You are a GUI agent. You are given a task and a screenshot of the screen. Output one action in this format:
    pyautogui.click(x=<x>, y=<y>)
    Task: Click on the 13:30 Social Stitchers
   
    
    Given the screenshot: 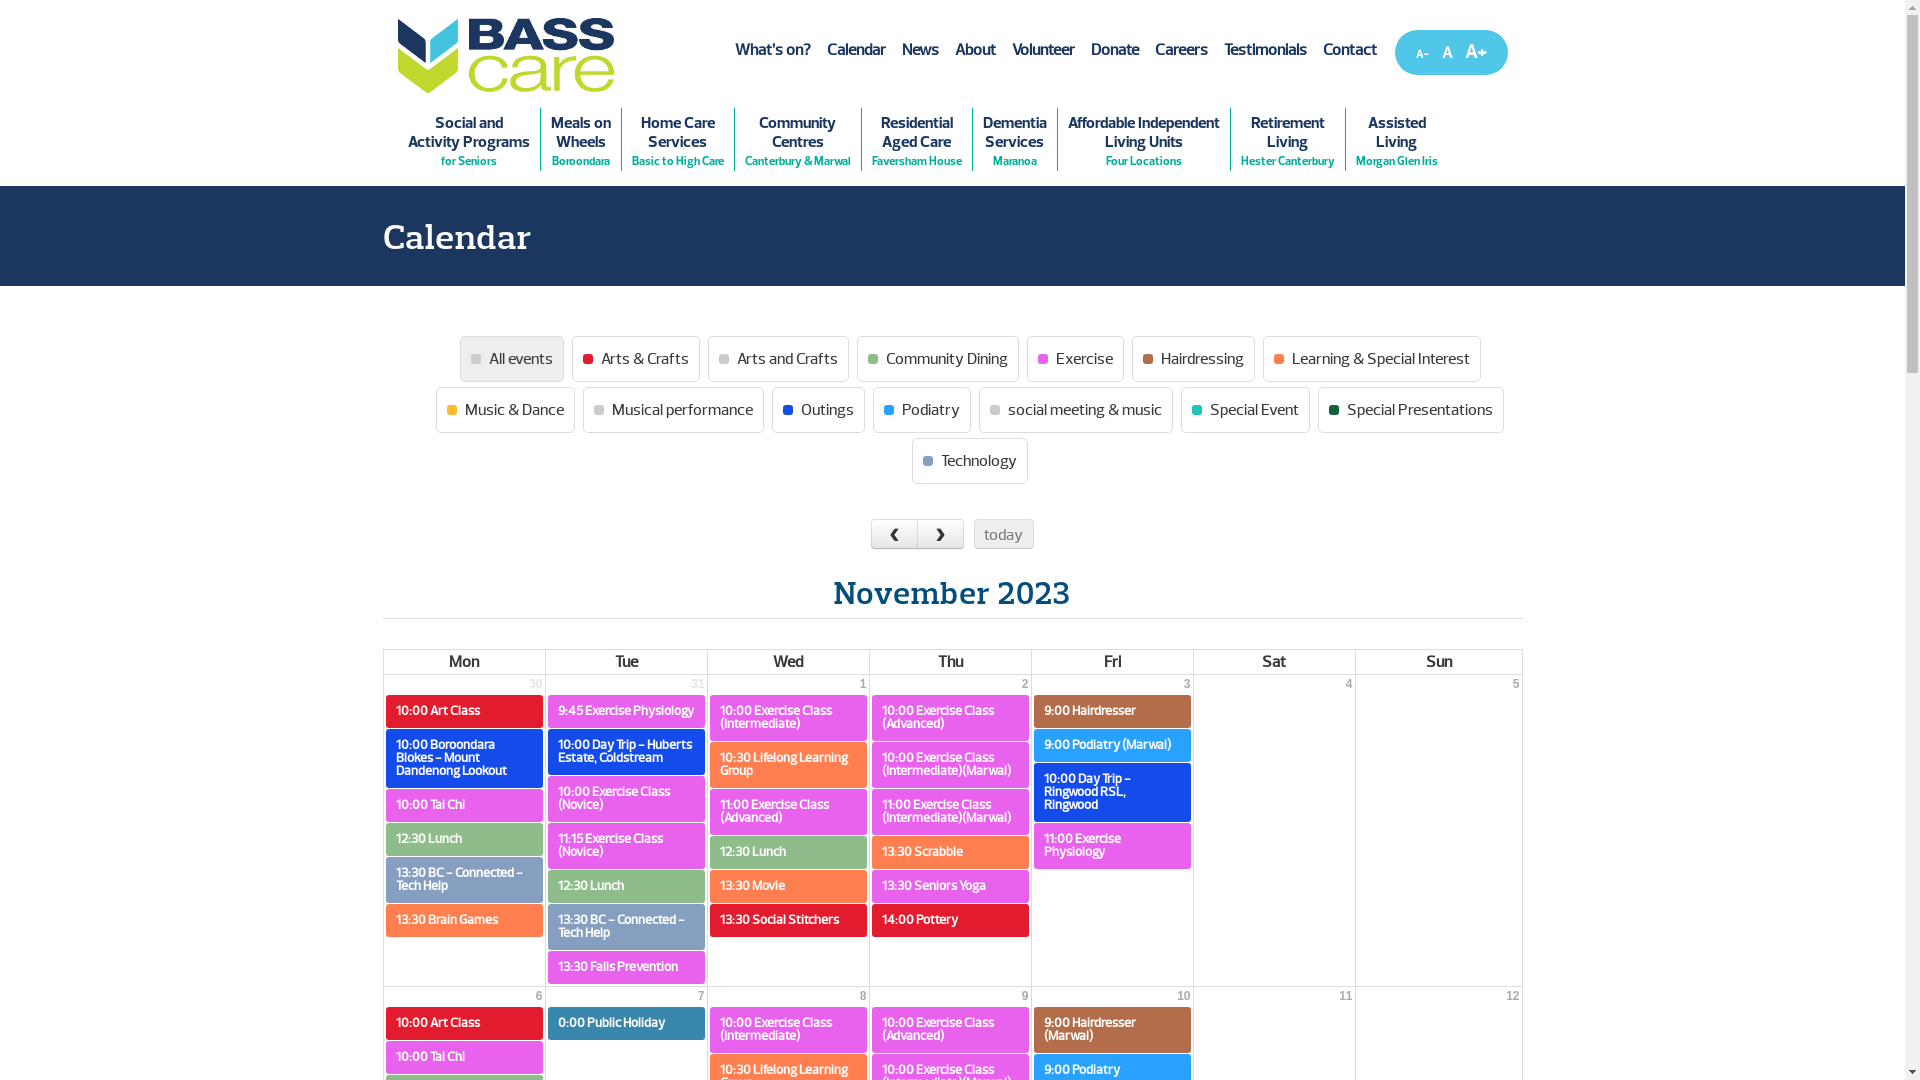 What is the action you would take?
    pyautogui.click(x=788, y=920)
    